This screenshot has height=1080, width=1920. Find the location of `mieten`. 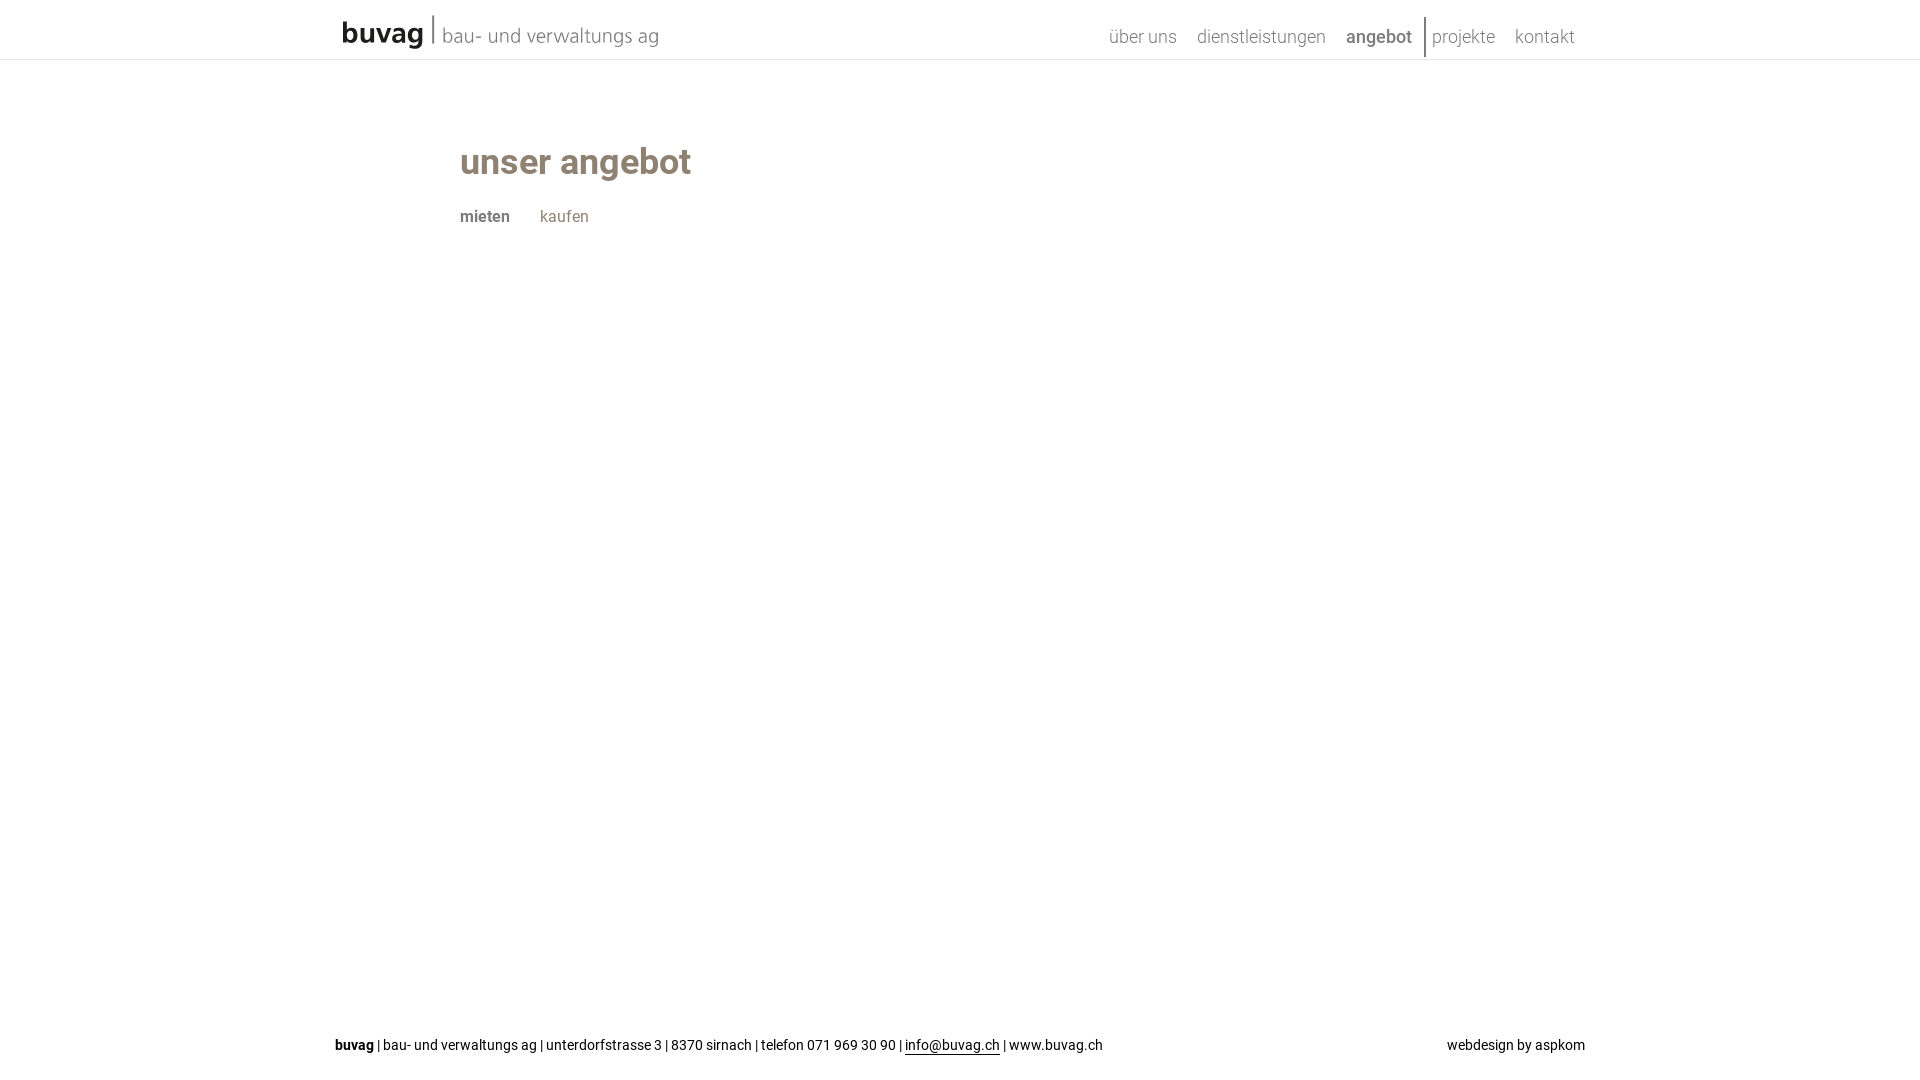

mieten is located at coordinates (485, 216).